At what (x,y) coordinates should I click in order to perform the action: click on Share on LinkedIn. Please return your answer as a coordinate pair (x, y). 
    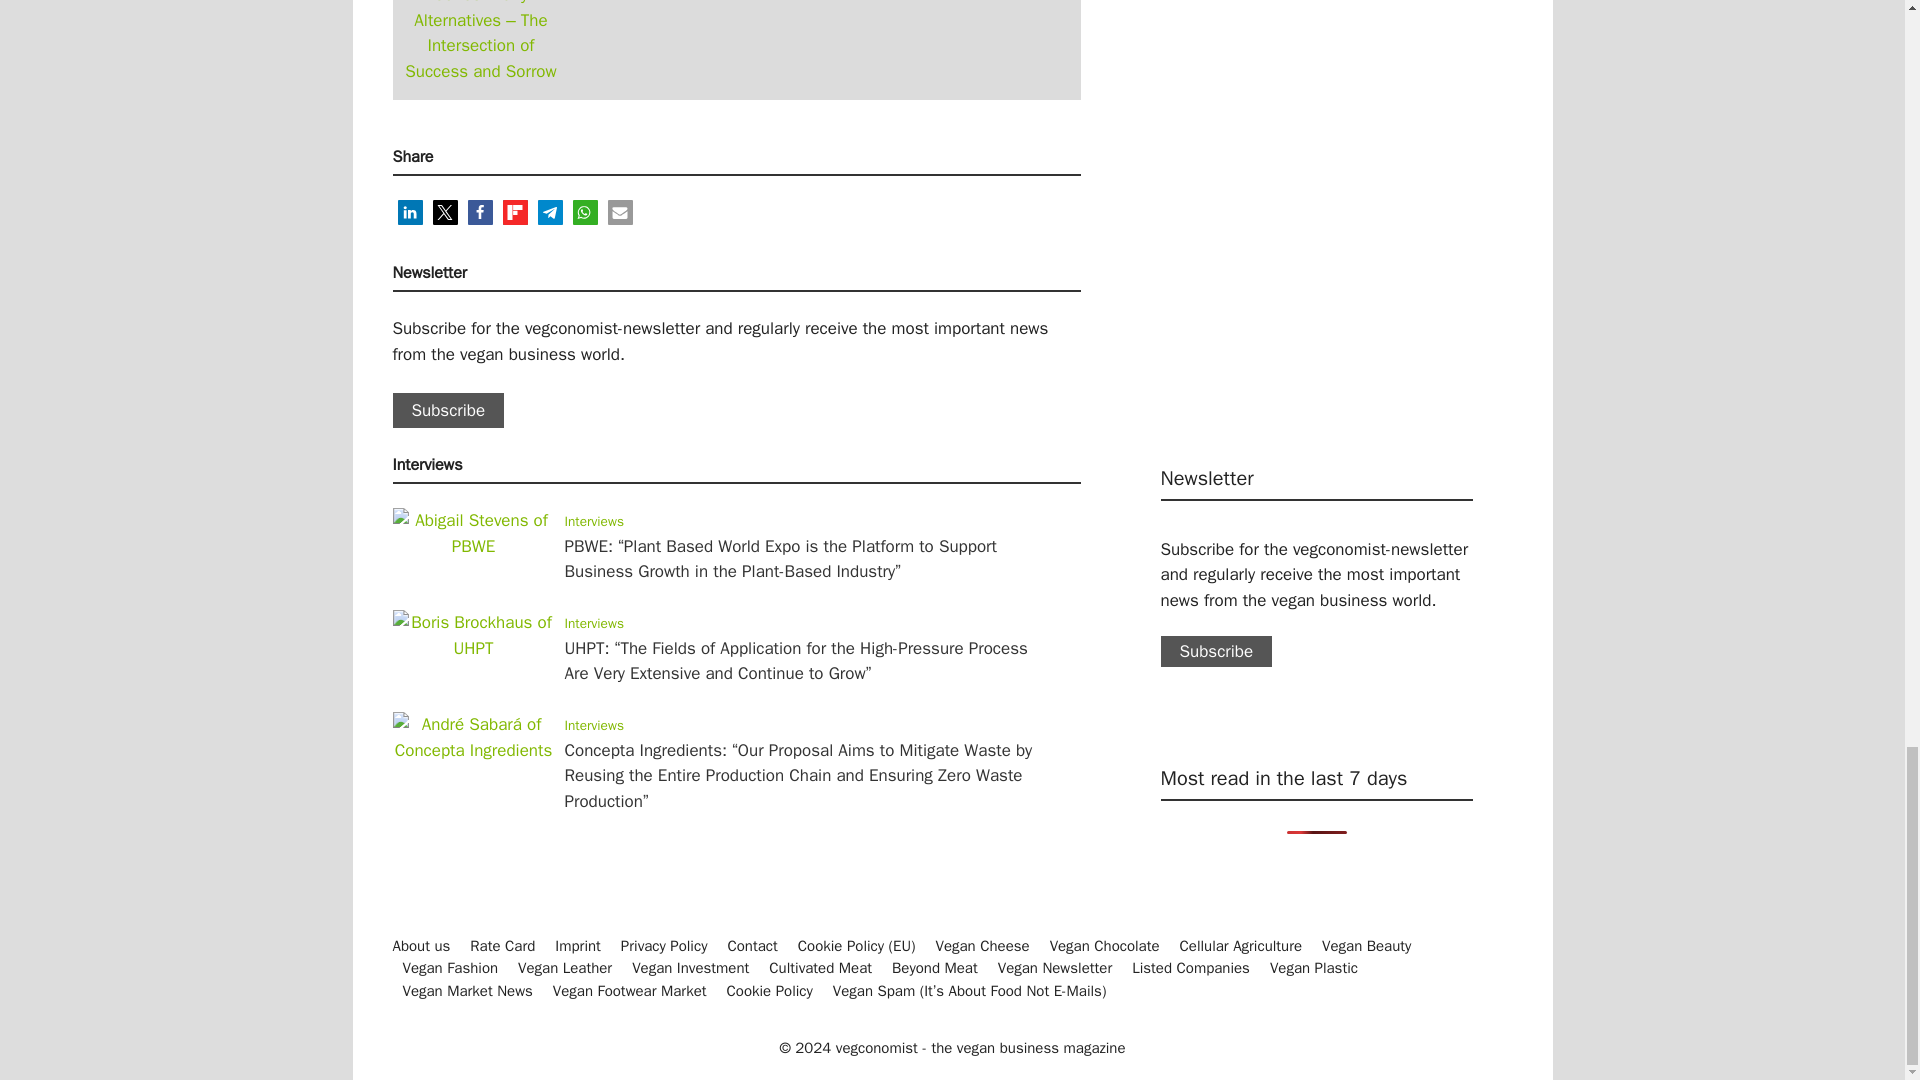
    Looking at the image, I should click on (410, 212).